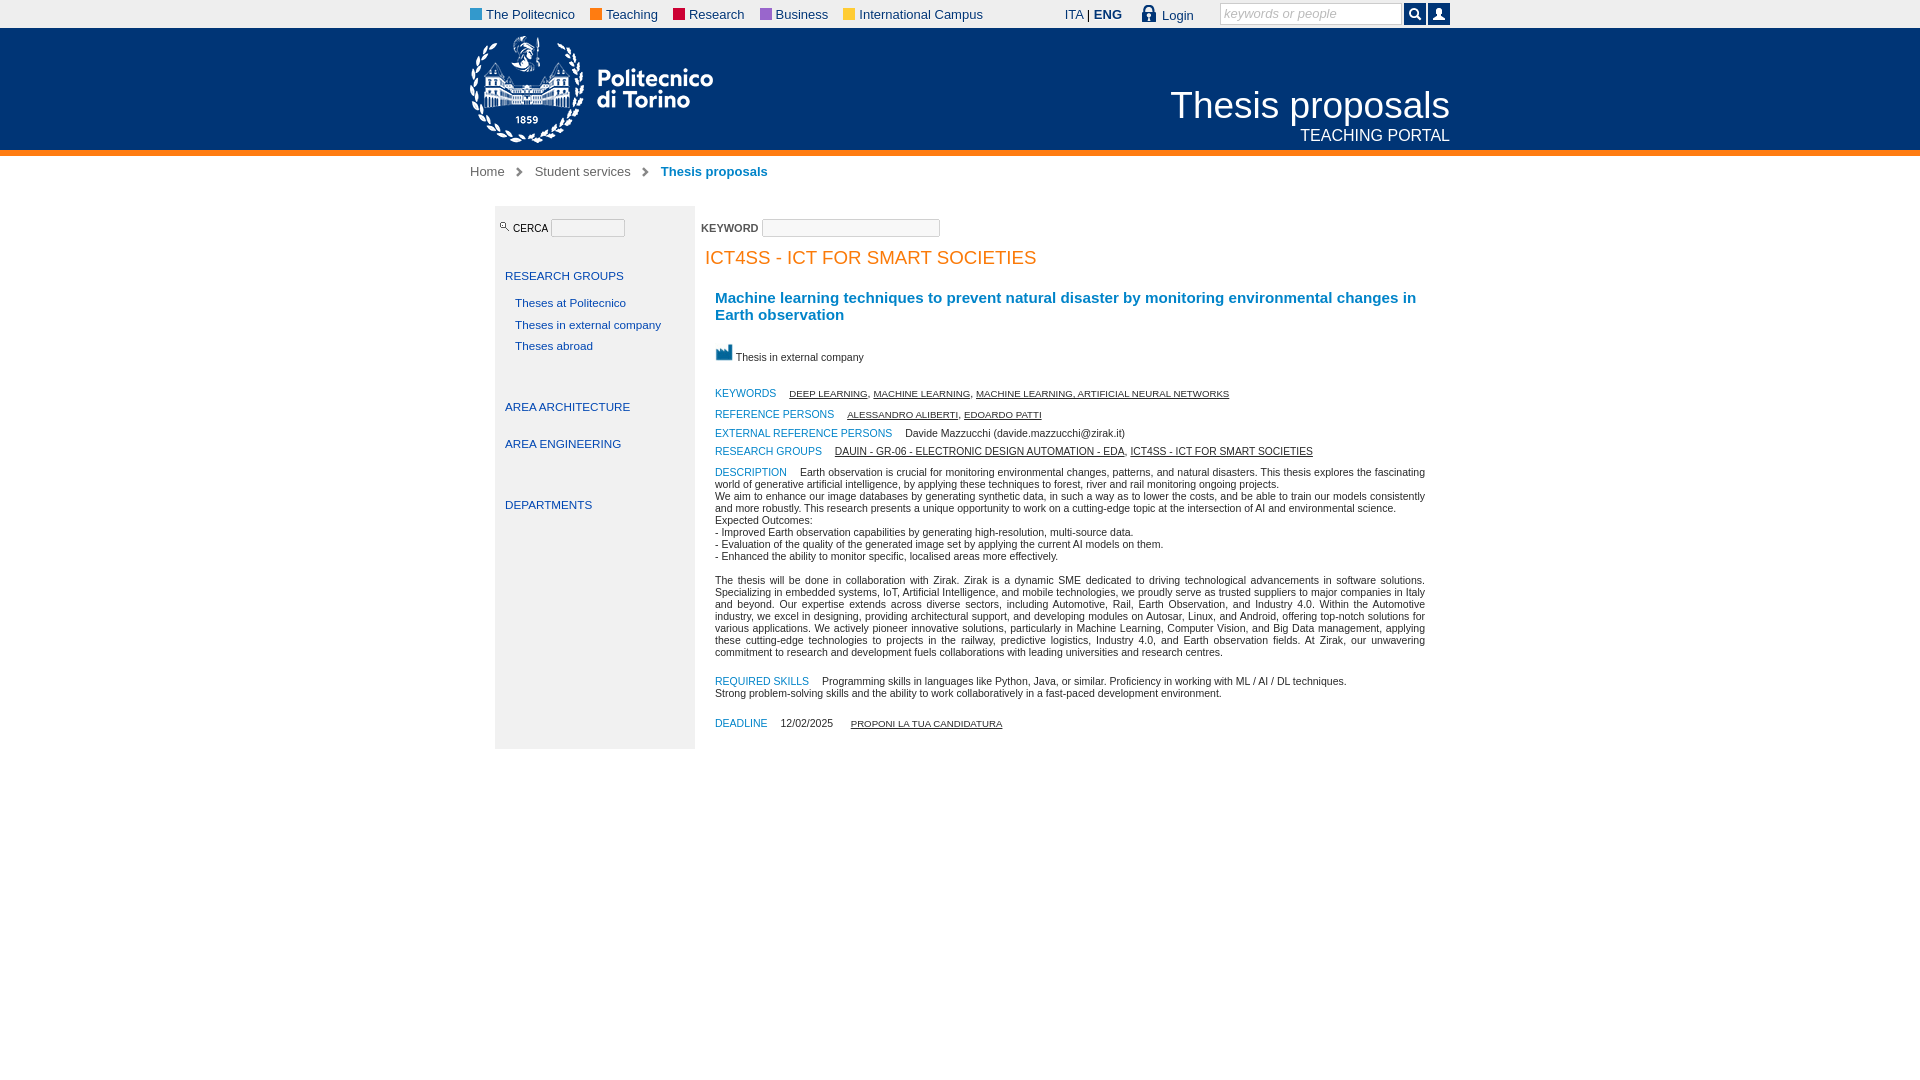 The width and height of the screenshot is (1920, 1080). Describe the element at coordinates (902, 414) in the screenshot. I see `ALESSANDRO ALIBERTI` at that location.